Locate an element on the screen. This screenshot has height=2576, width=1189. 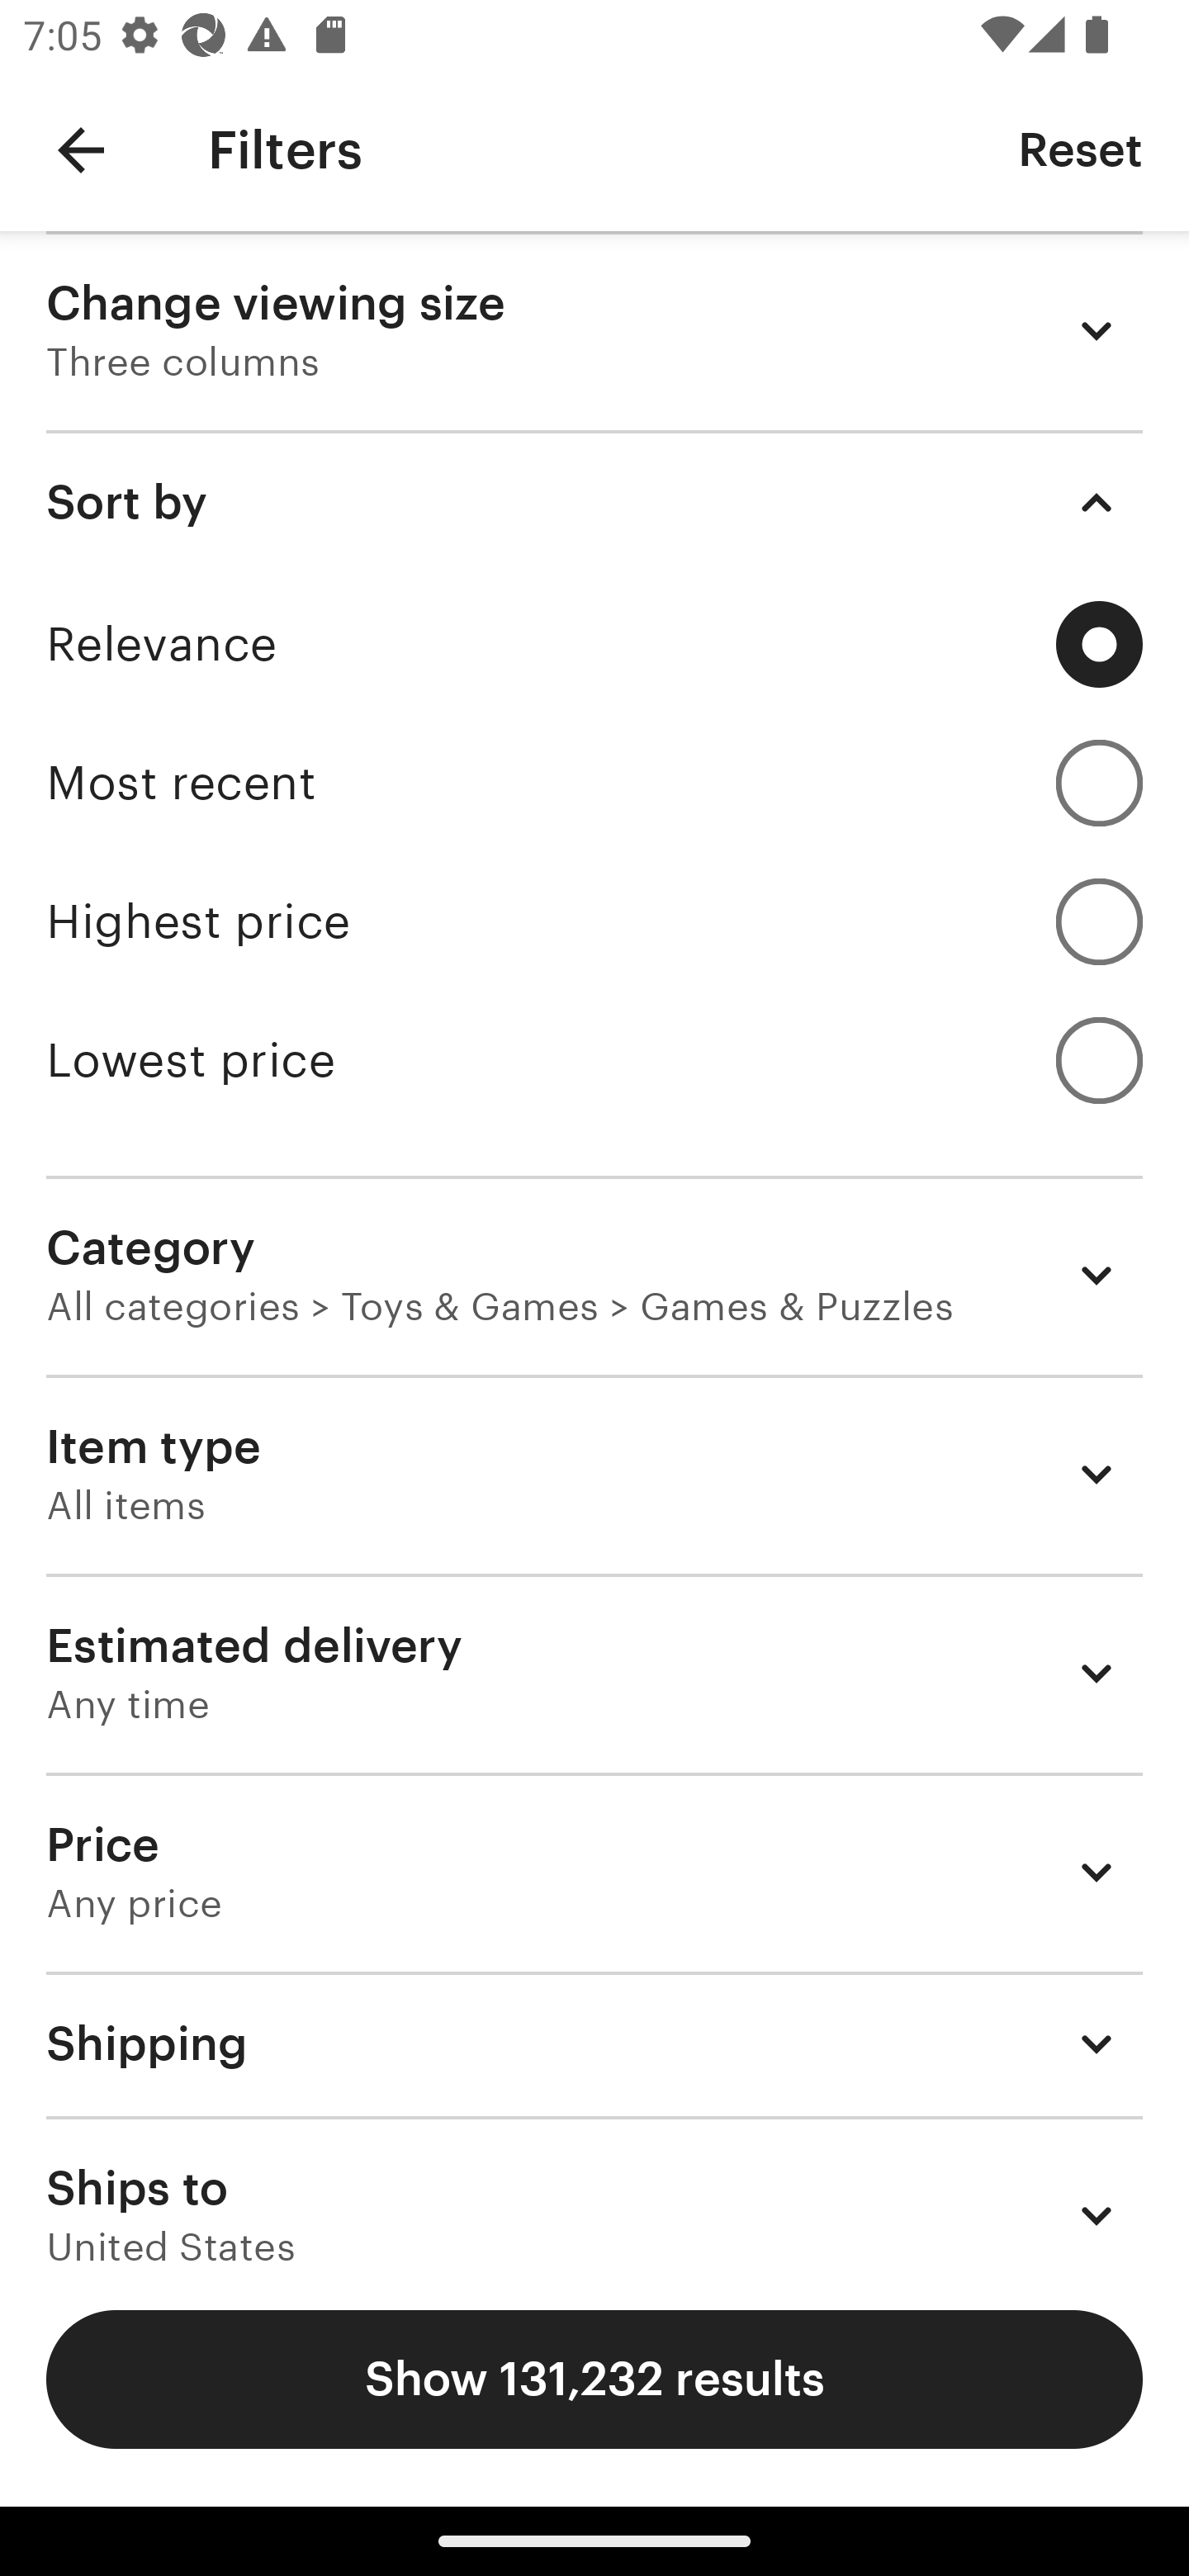
Lowest price is located at coordinates (594, 1060).